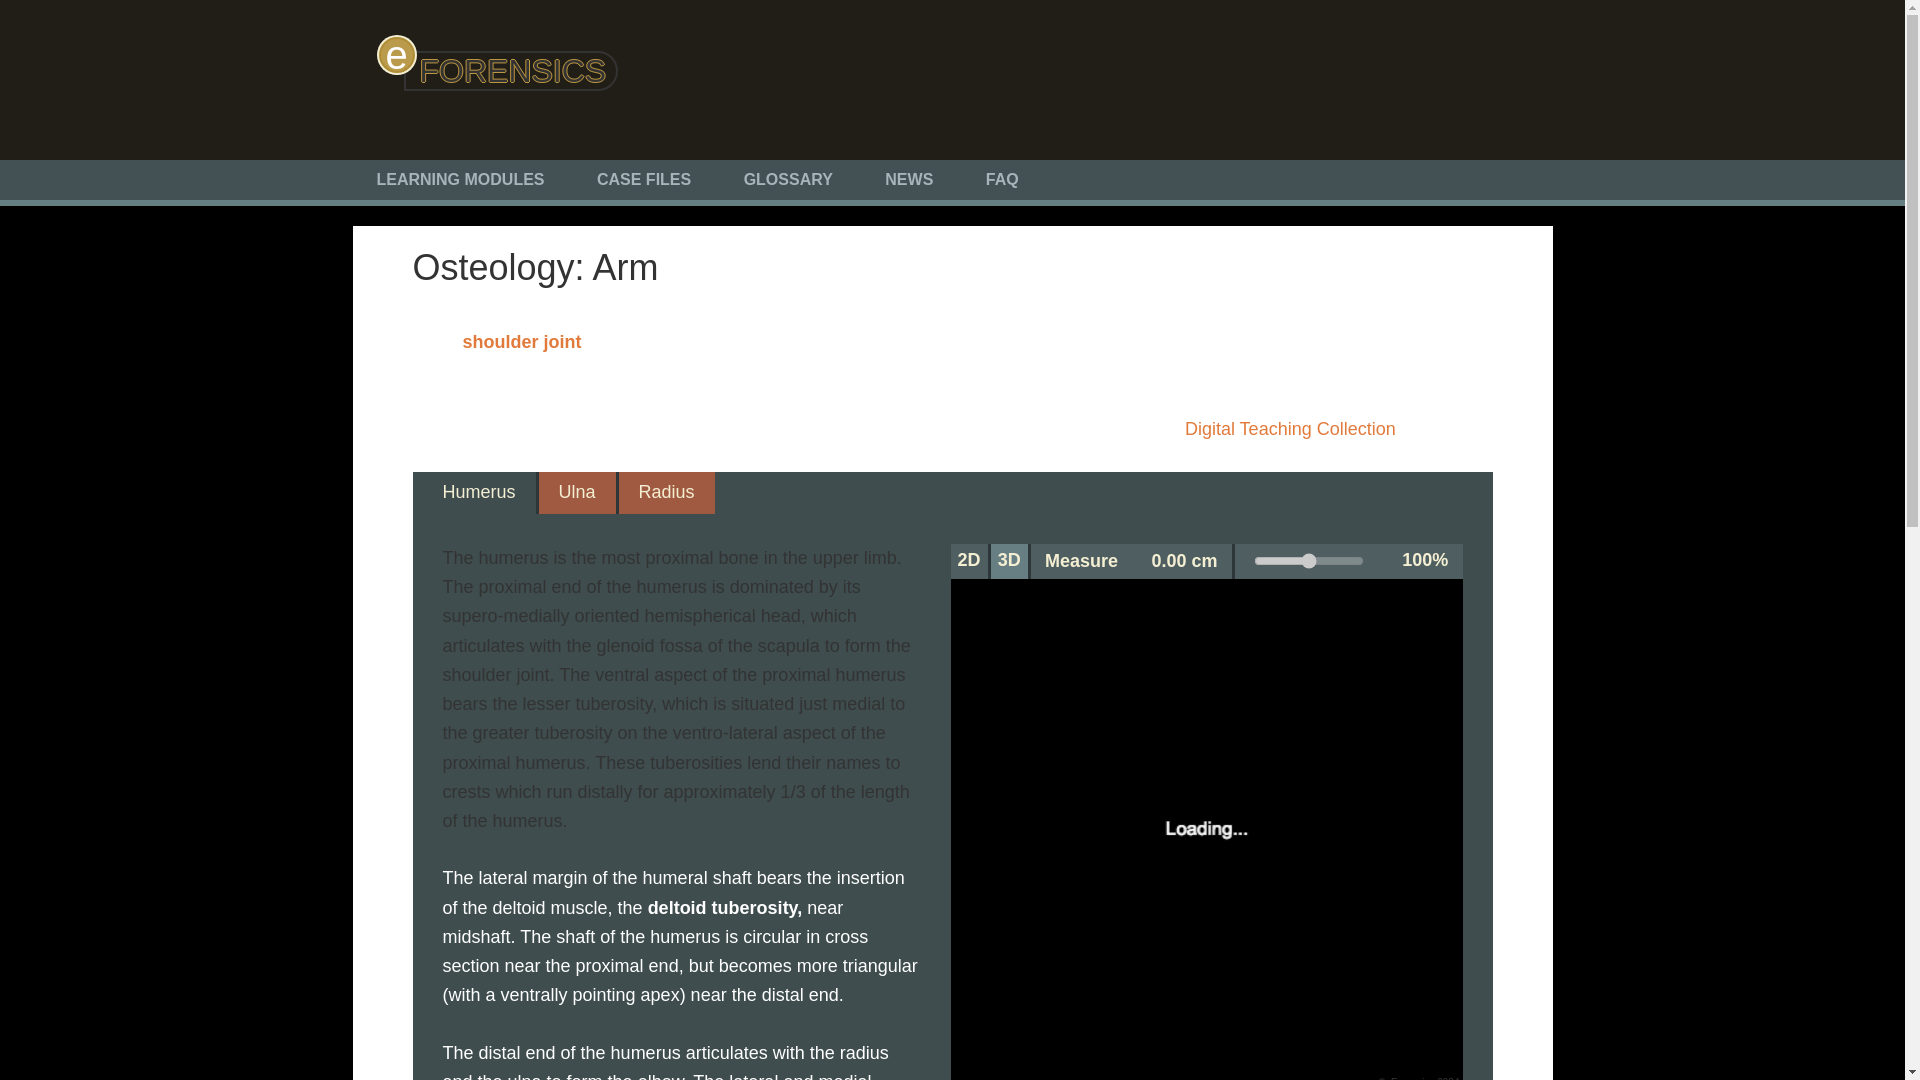 The height and width of the screenshot is (1080, 1920). I want to click on Radius, so click(667, 492).